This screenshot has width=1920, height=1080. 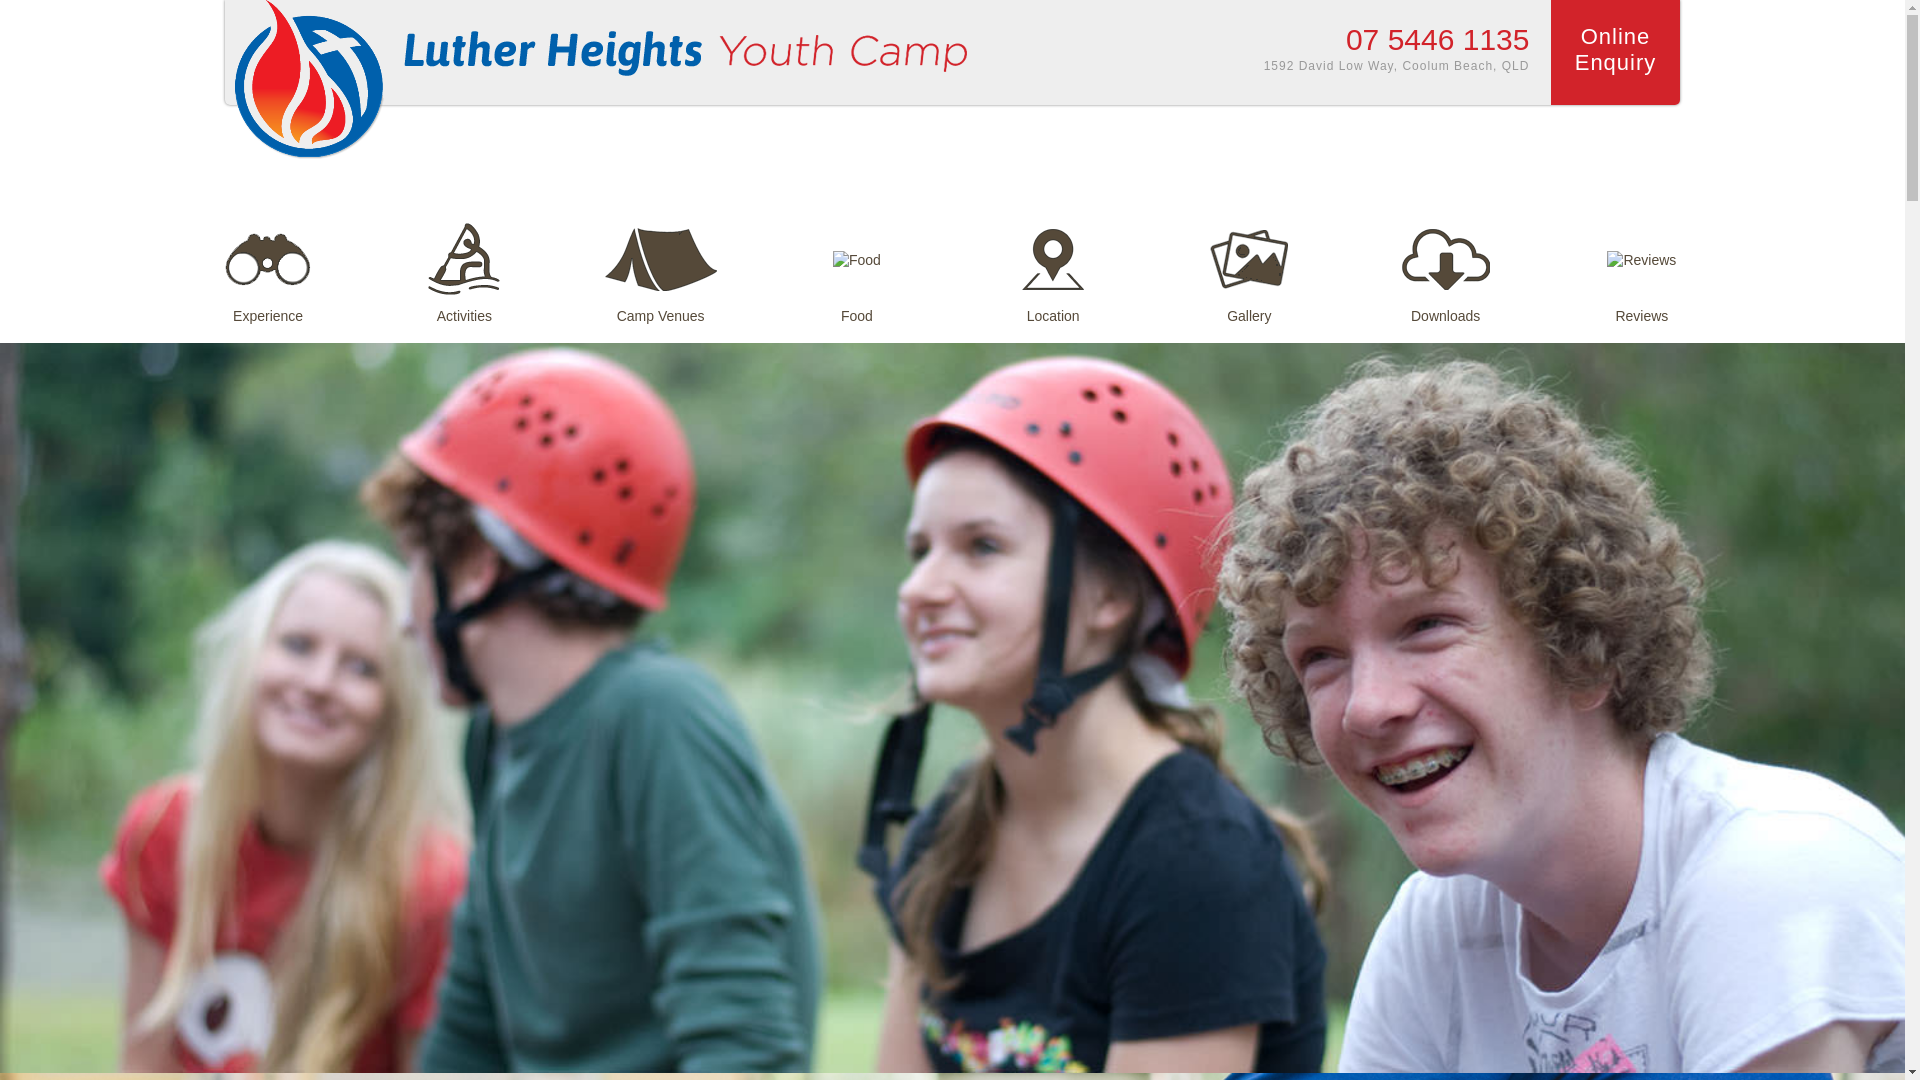 I want to click on Downloads, so click(x=1445, y=262).